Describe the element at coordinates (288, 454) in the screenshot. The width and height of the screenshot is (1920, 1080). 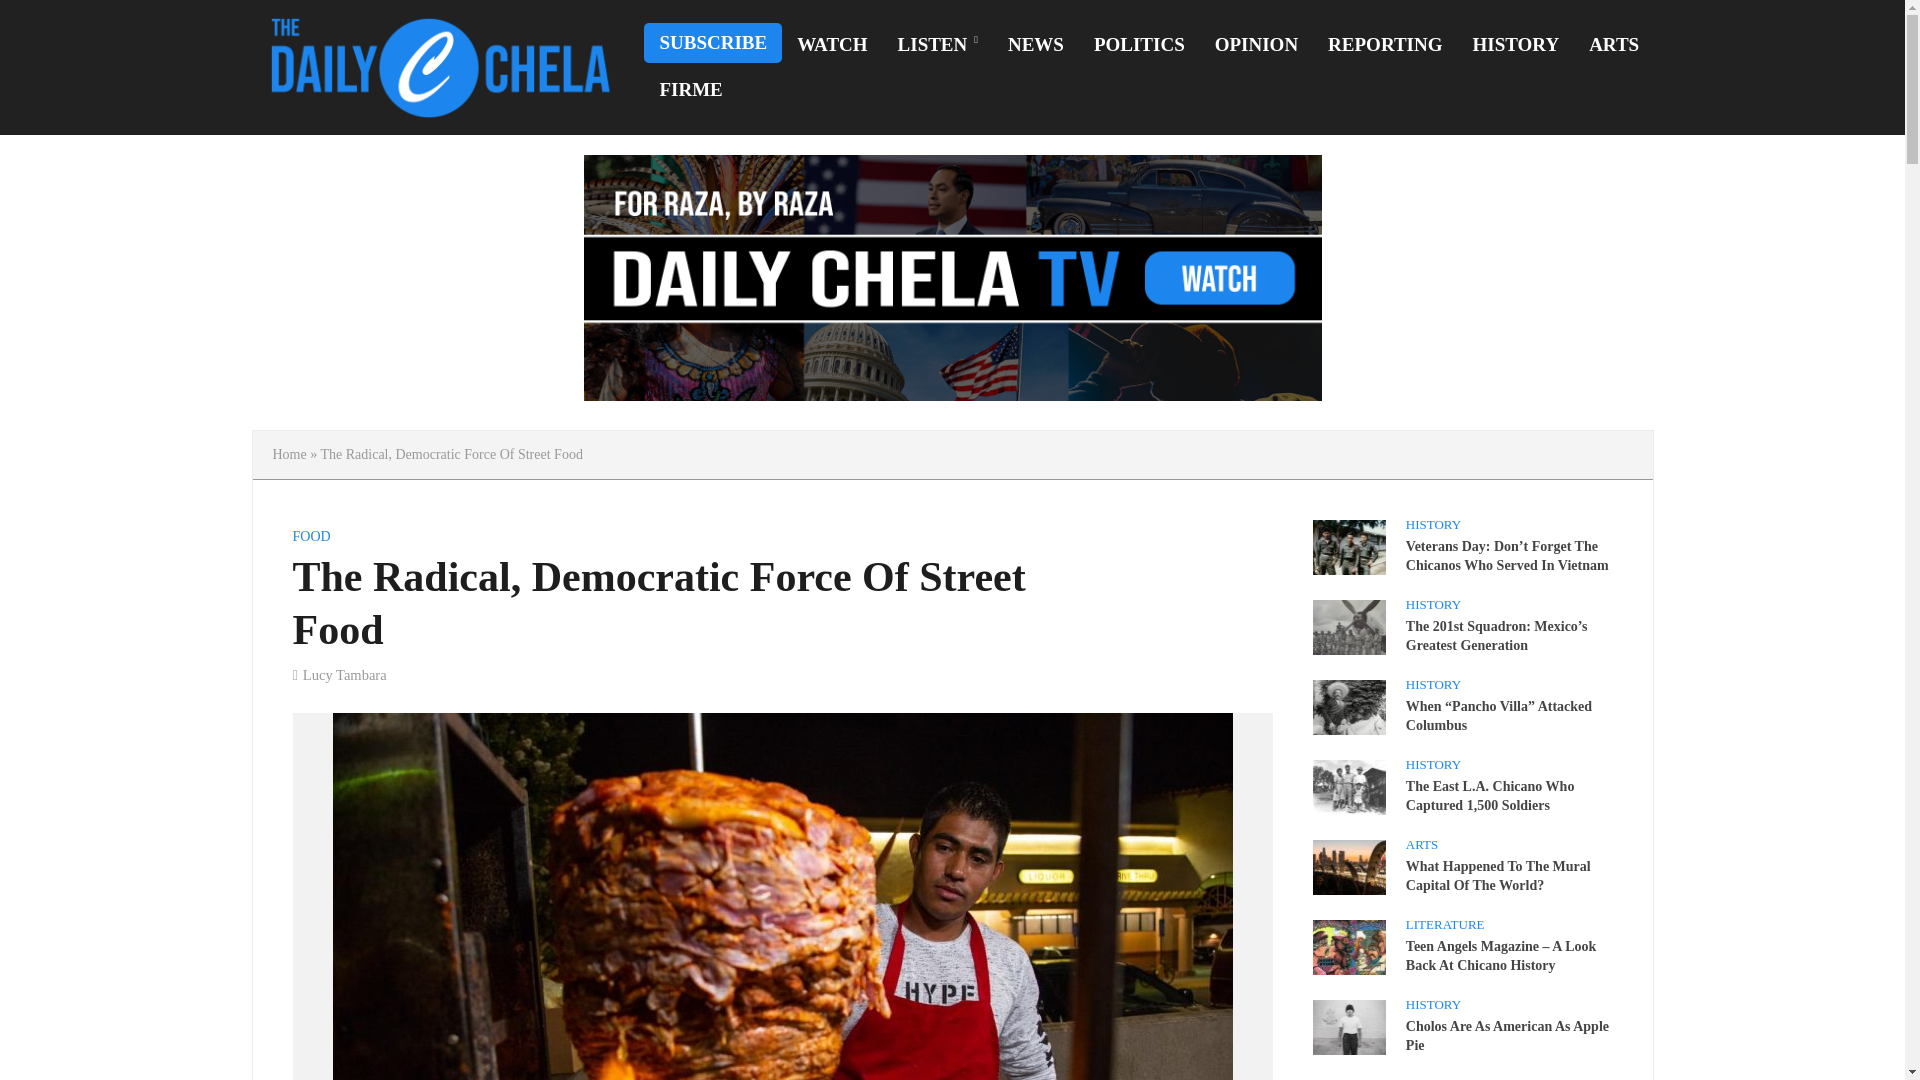
I see `Home` at that location.